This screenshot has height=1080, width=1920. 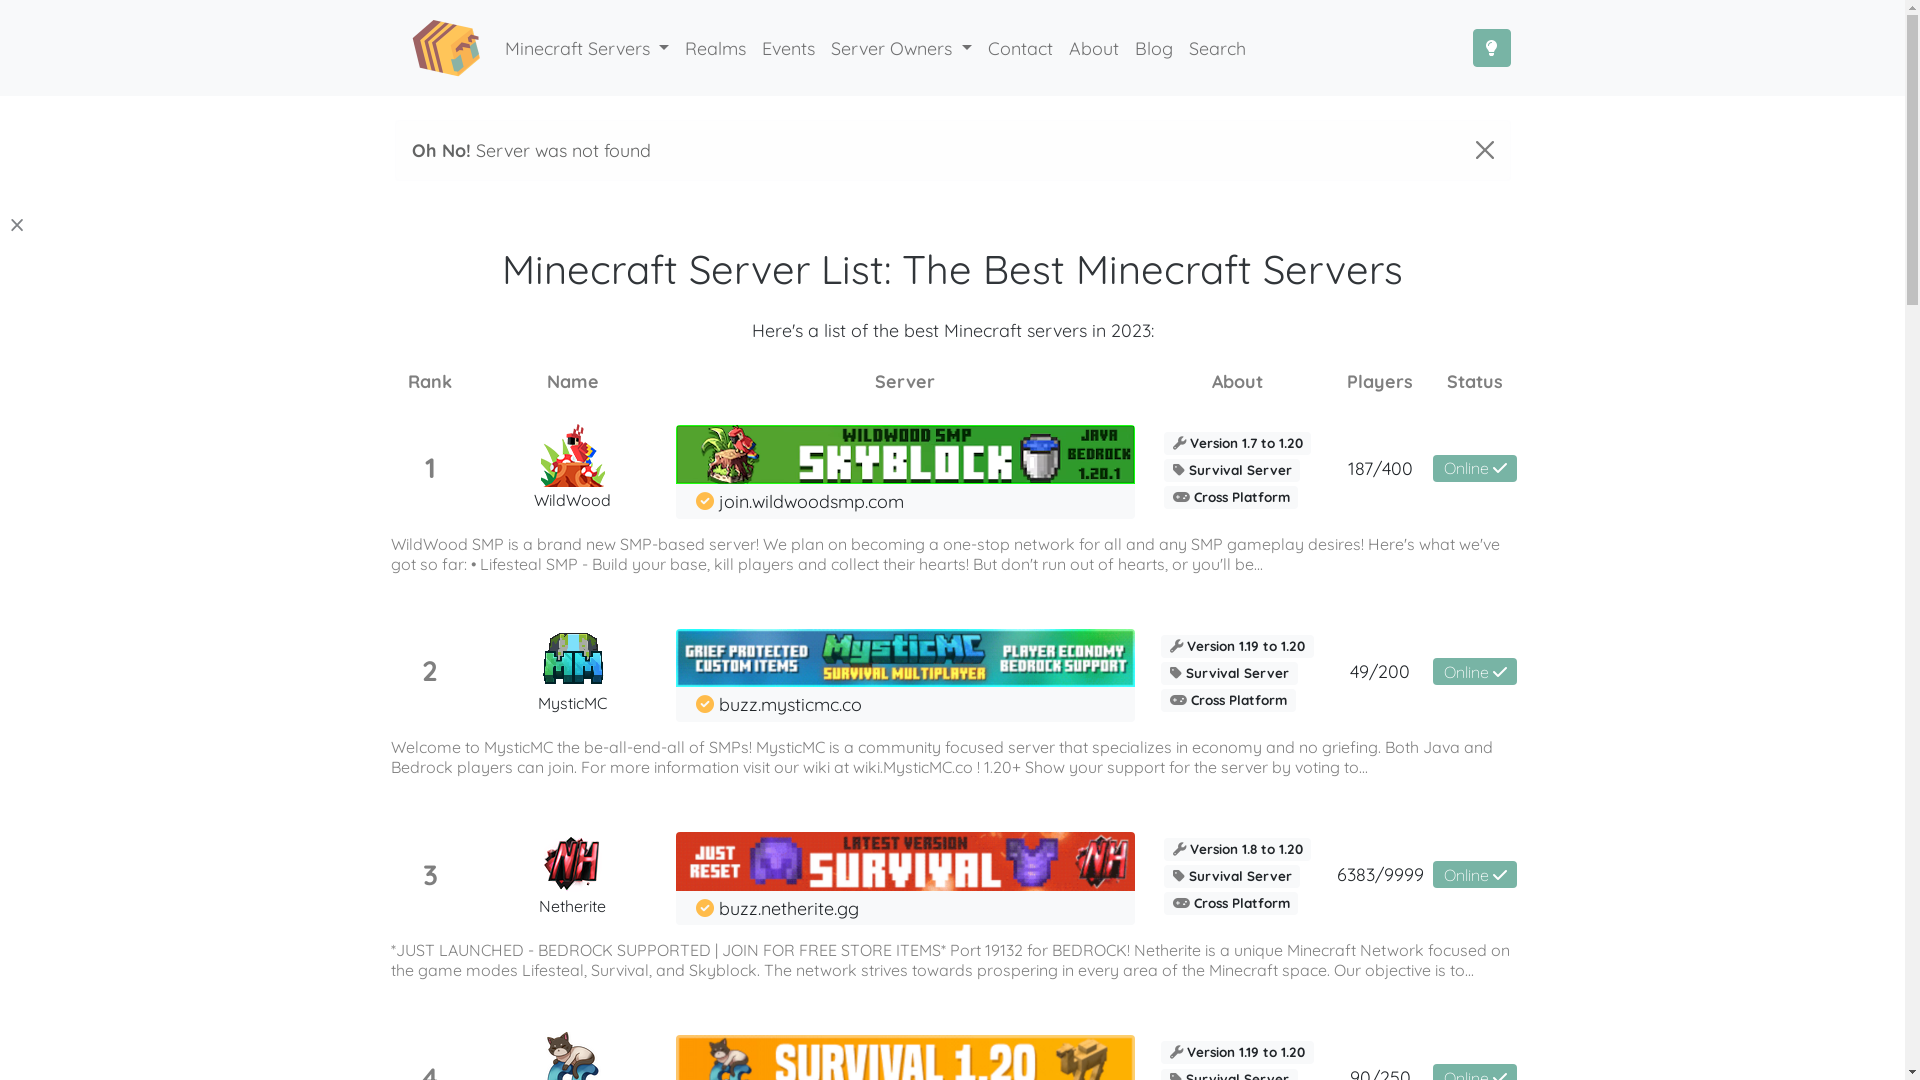 What do you see at coordinates (1475, 672) in the screenshot?
I see `Online` at bounding box center [1475, 672].